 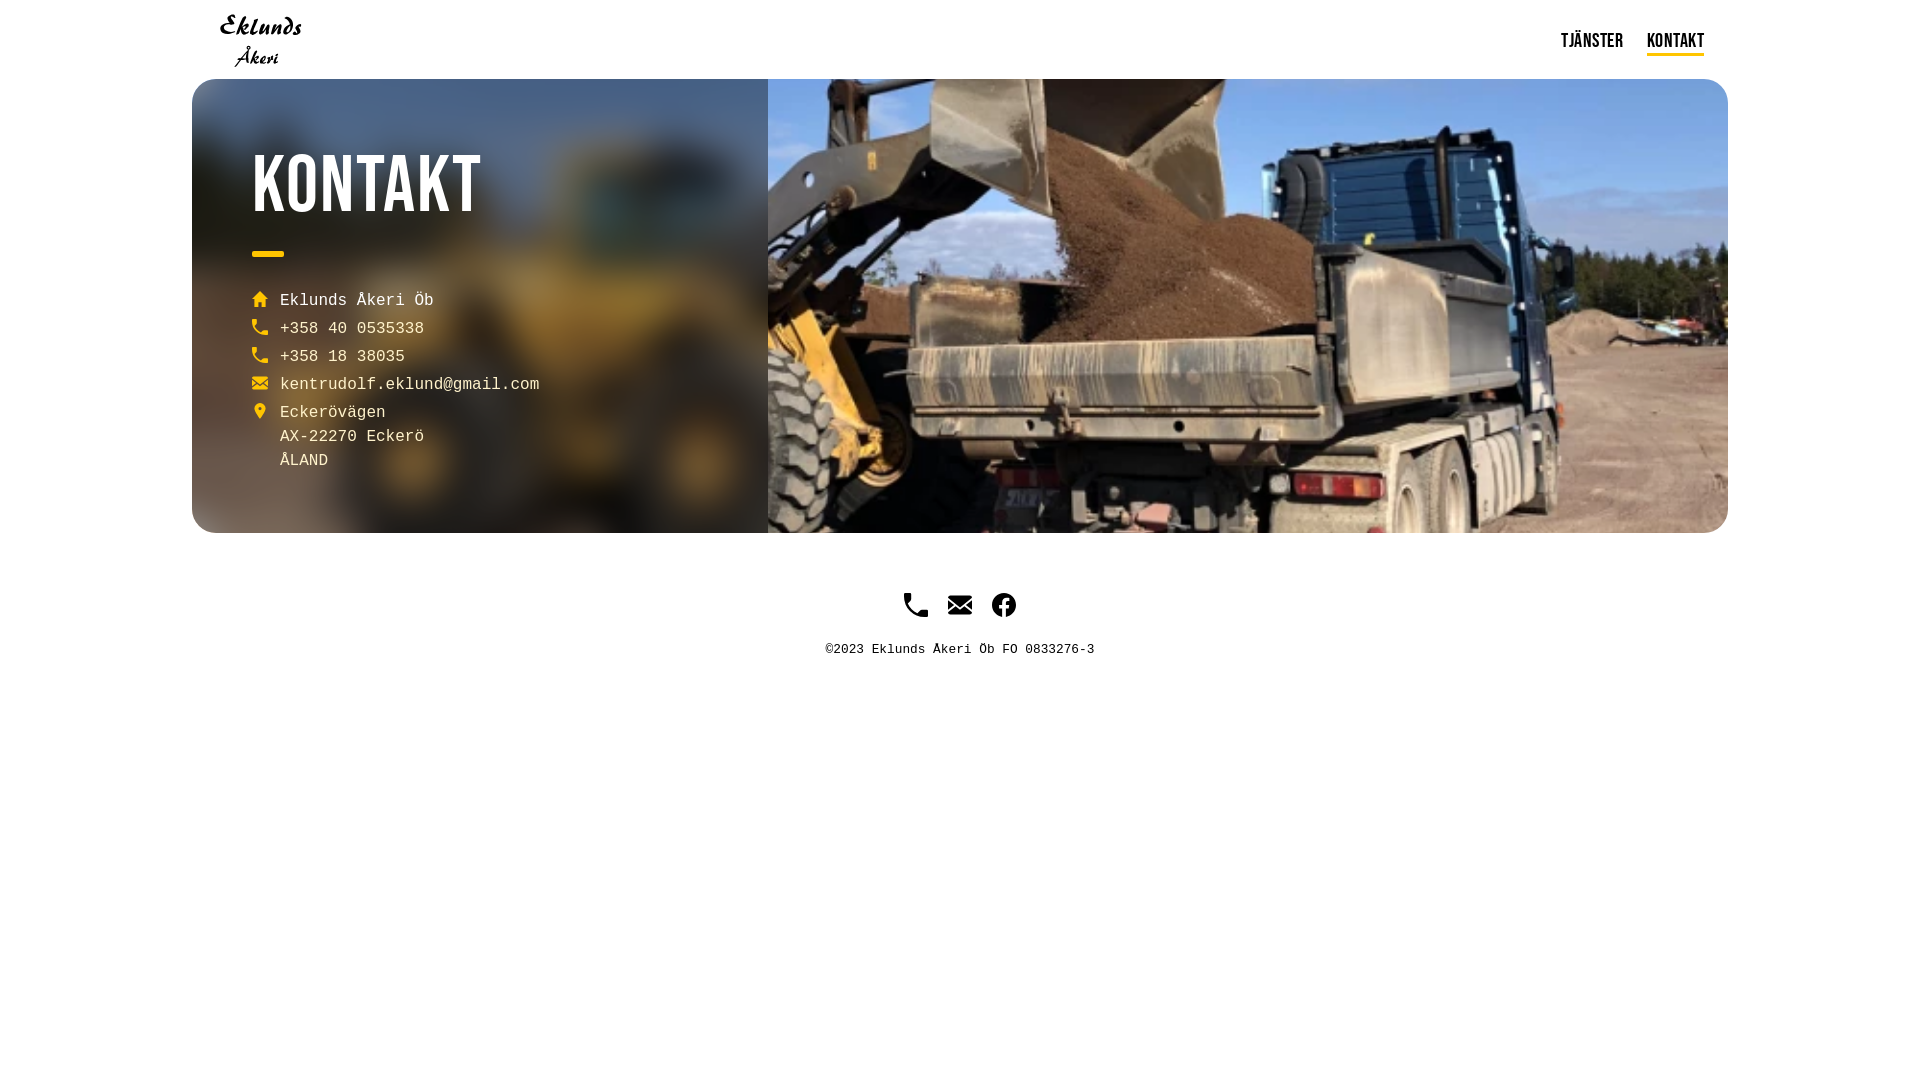 What do you see at coordinates (352, 329) in the screenshot?
I see `+358 40 0535338` at bounding box center [352, 329].